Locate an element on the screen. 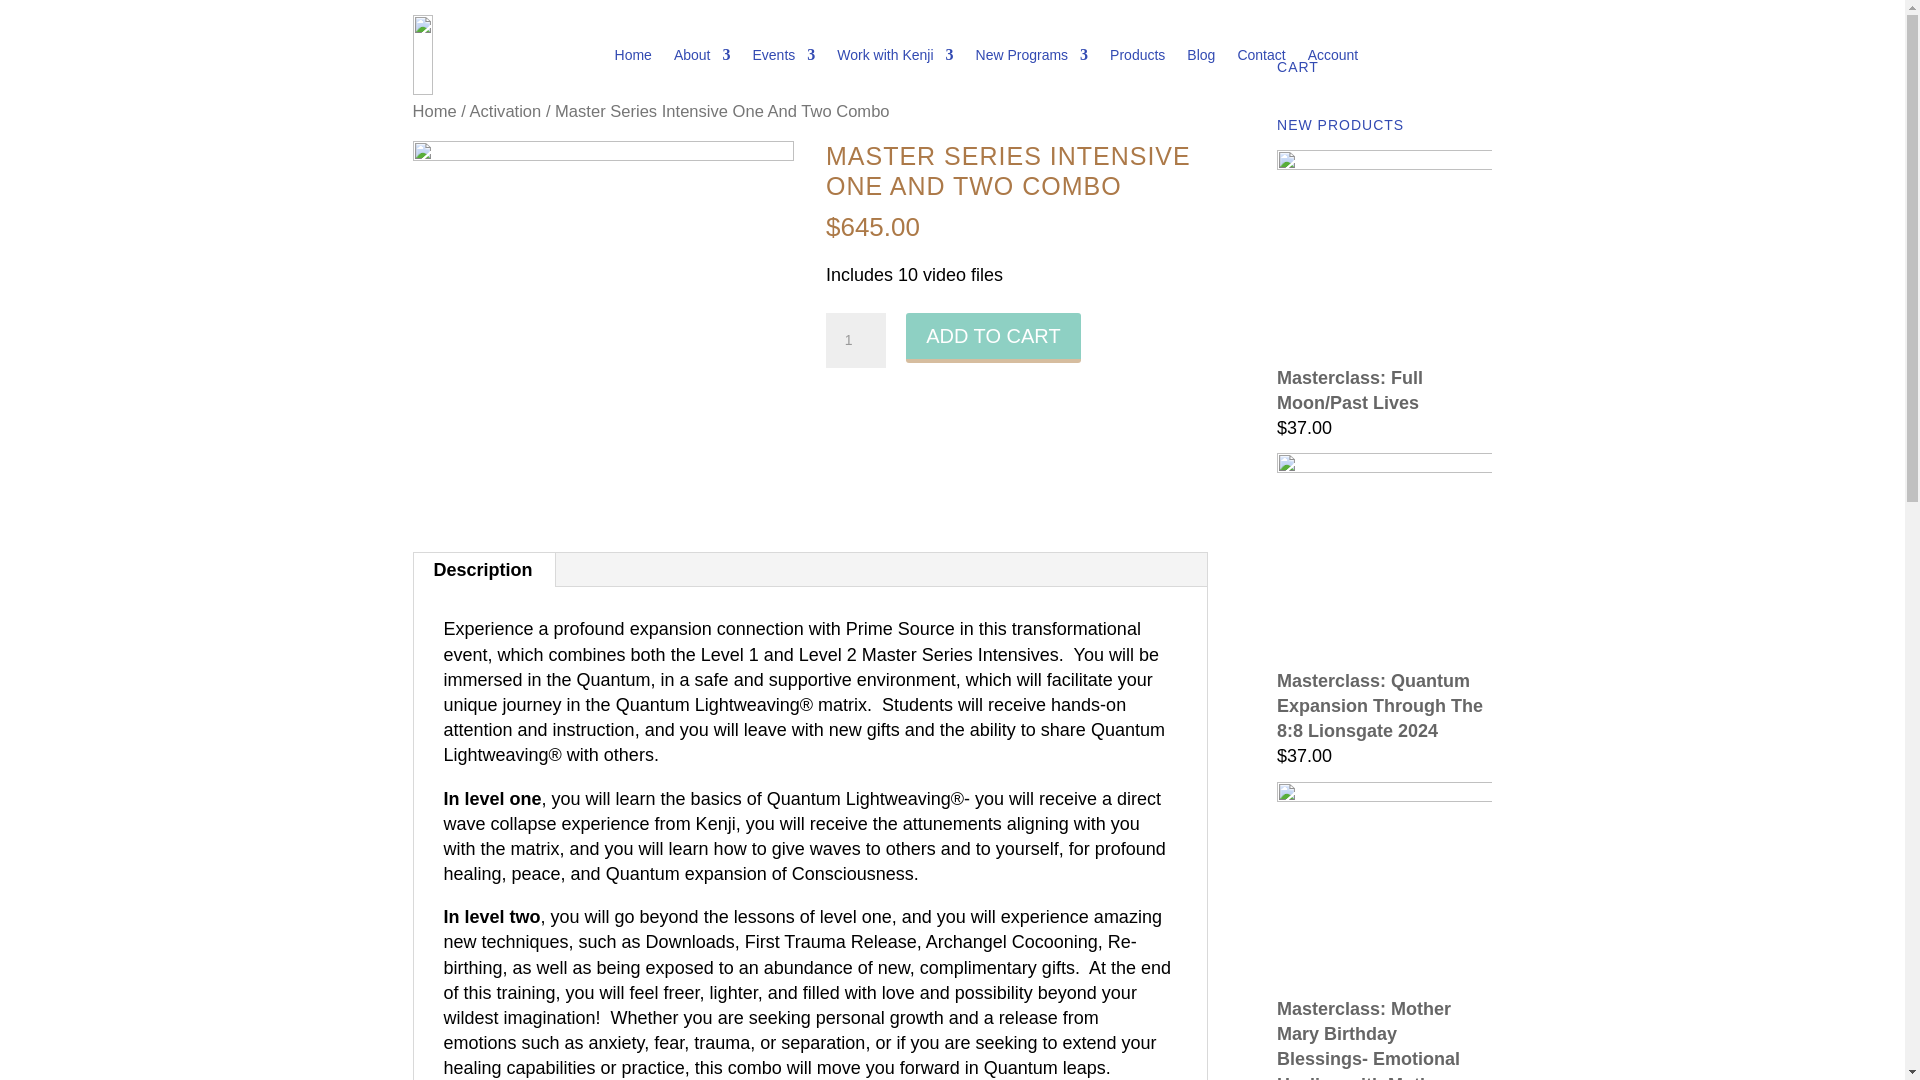 This screenshot has width=1920, height=1080. master series intensive is located at coordinates (603, 332).